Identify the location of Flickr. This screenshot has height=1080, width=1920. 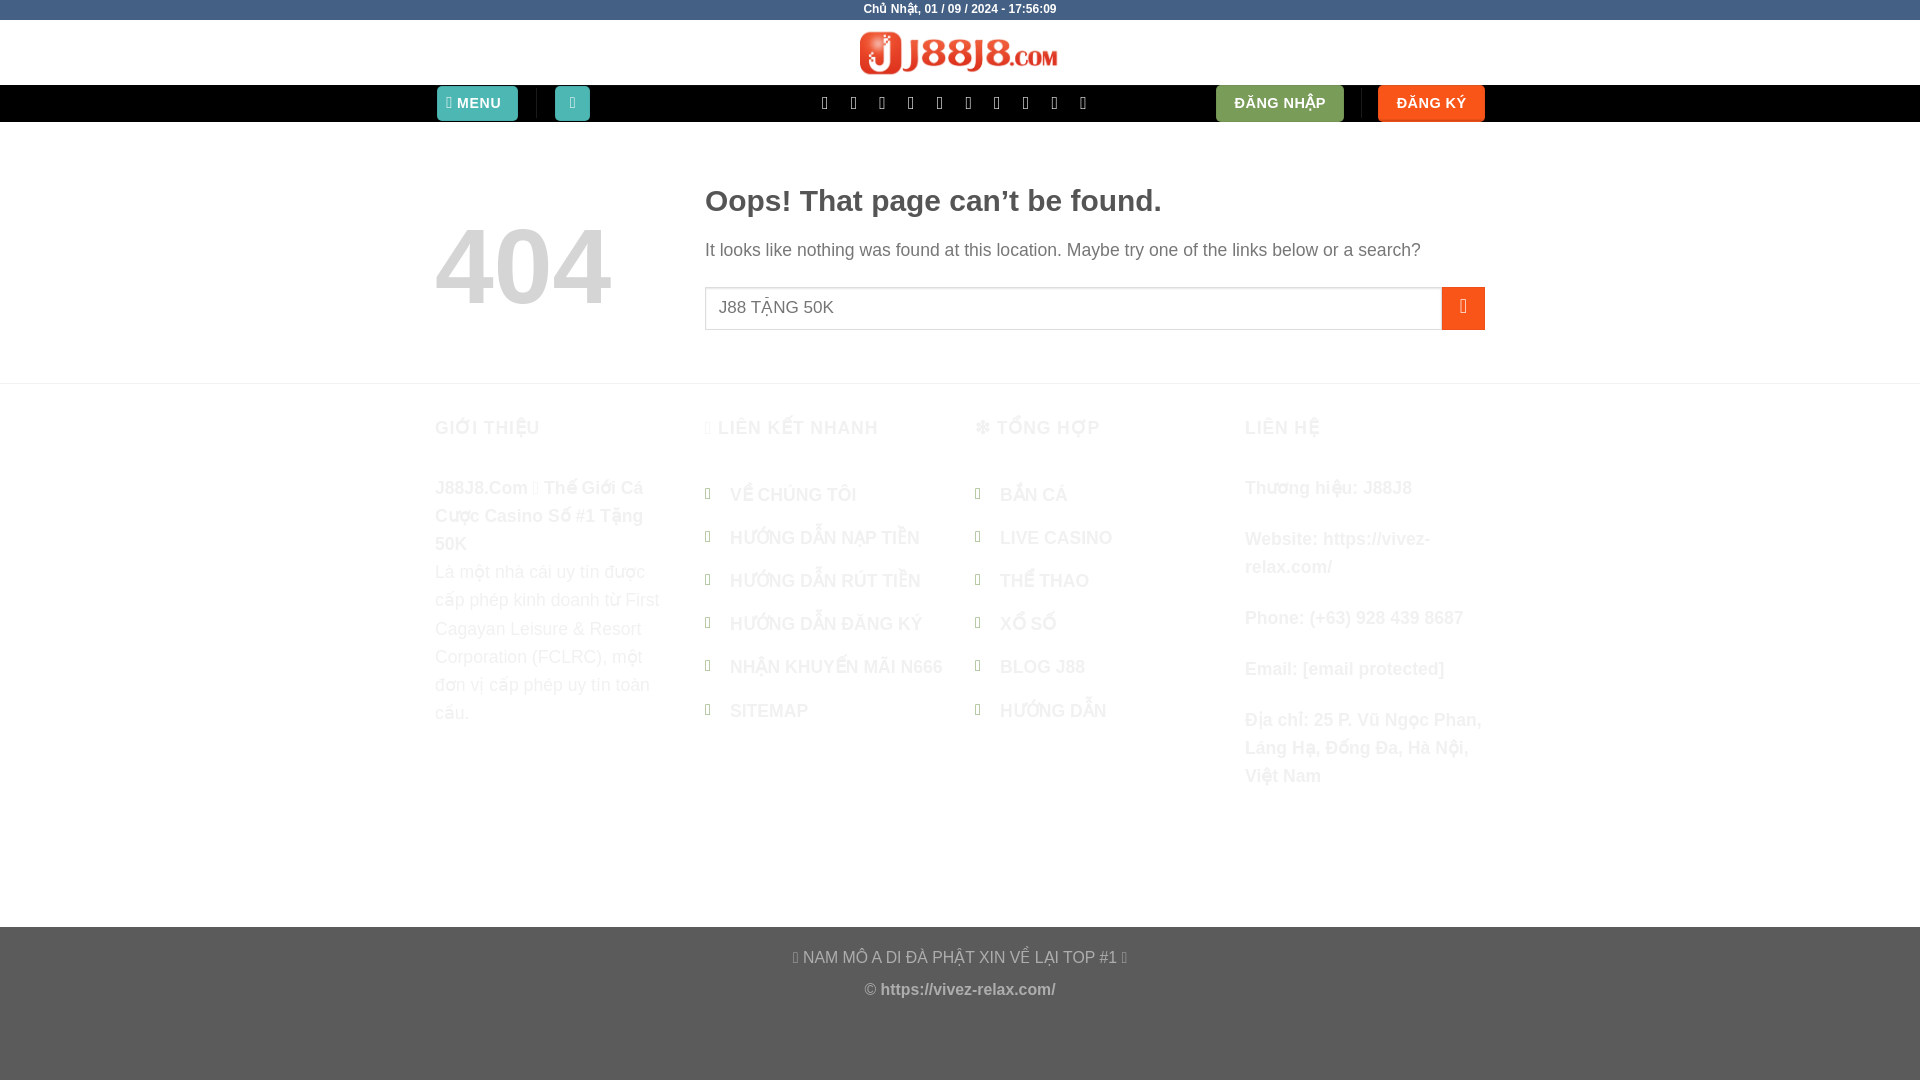
(1032, 102).